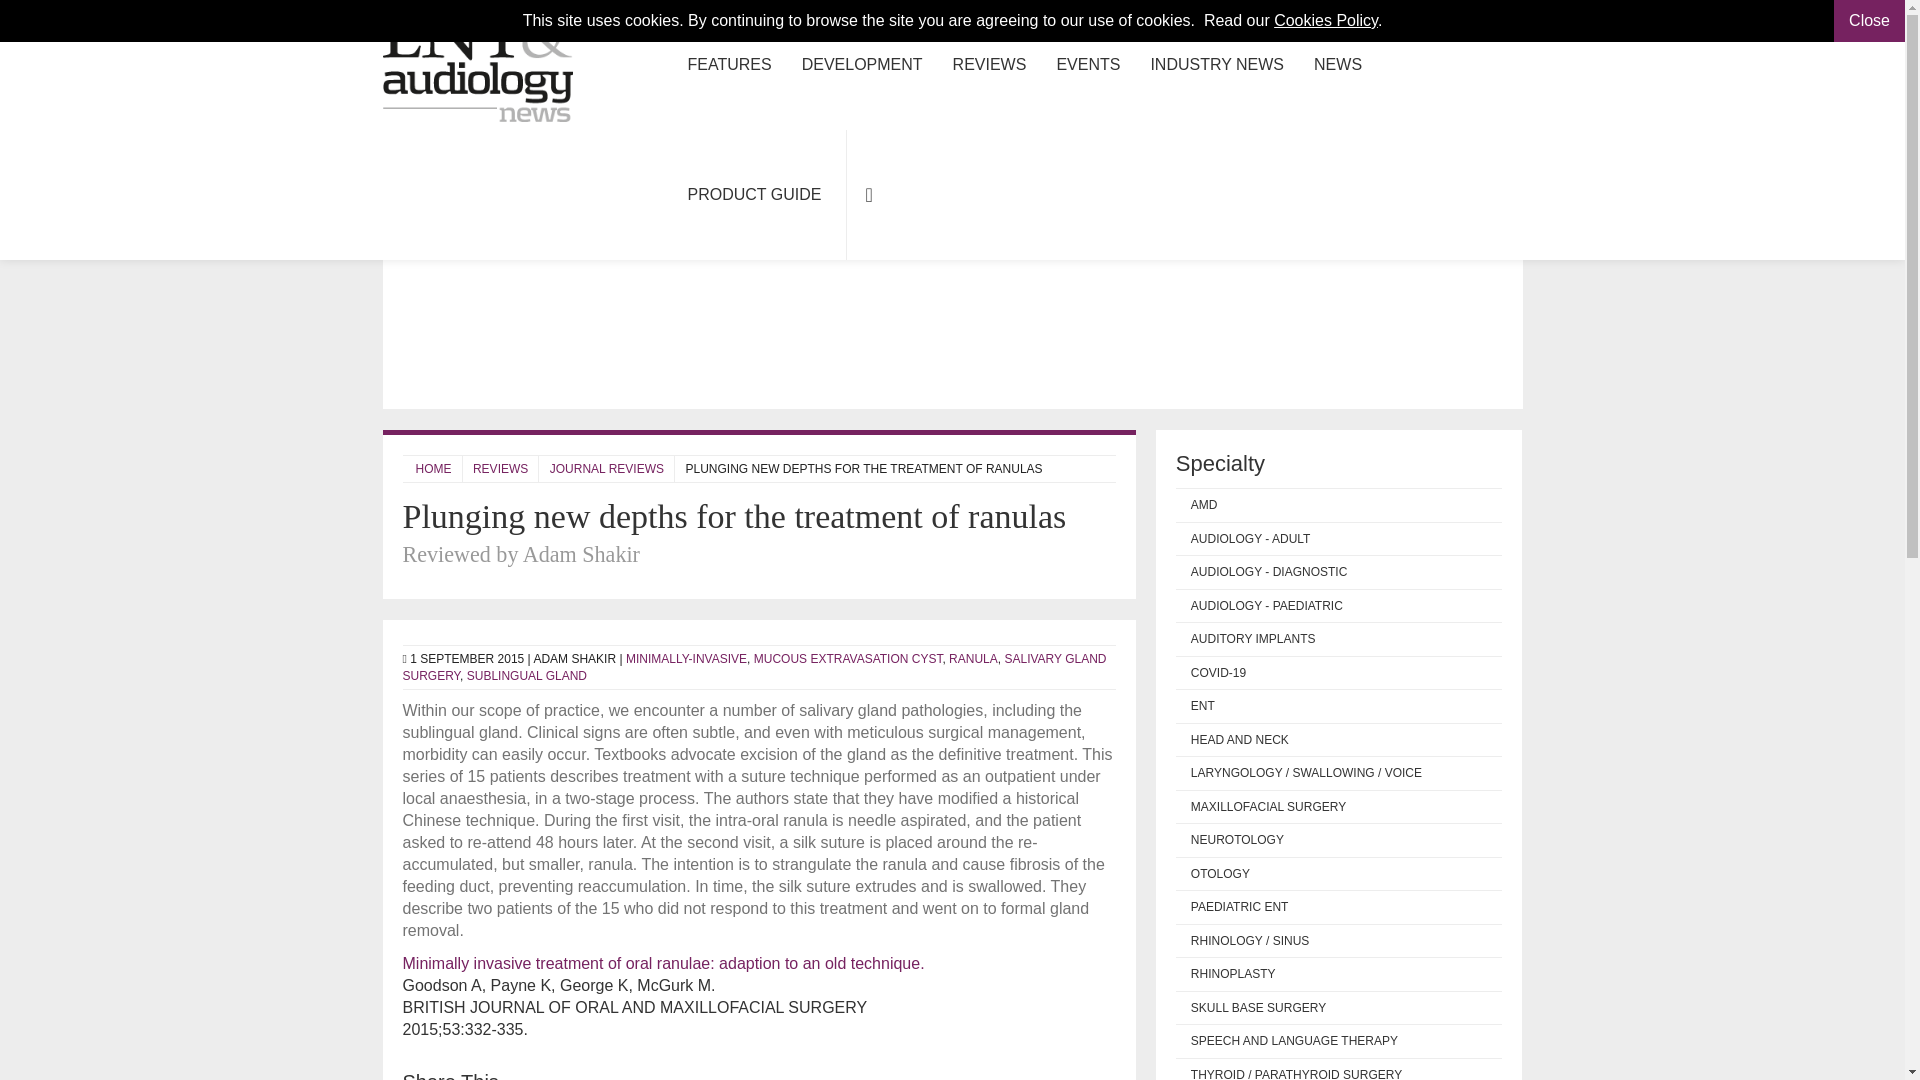 This screenshot has width=1920, height=1080. I want to click on NEWS, so click(1338, 64).